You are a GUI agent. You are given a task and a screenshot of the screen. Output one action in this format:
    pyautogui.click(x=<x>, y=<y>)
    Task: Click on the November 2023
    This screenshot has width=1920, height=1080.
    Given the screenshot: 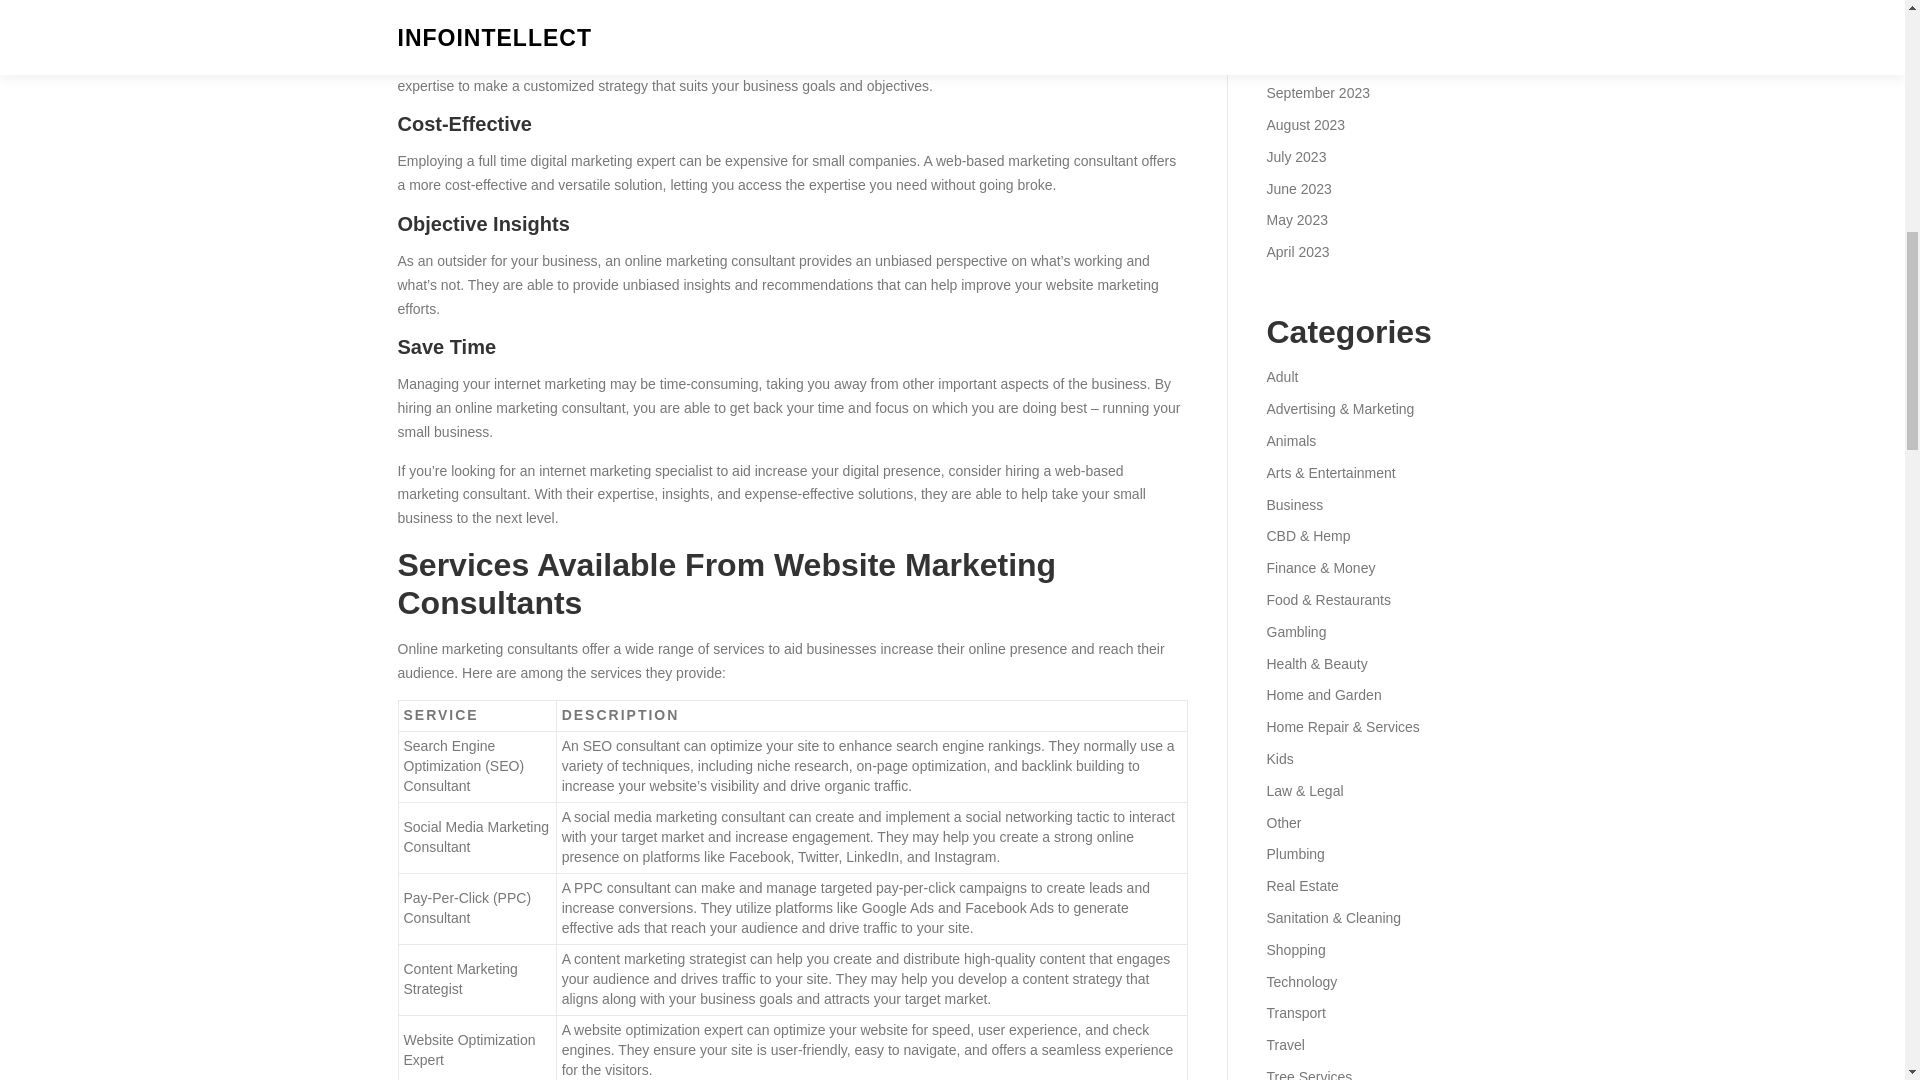 What is the action you would take?
    pyautogui.click(x=1315, y=29)
    